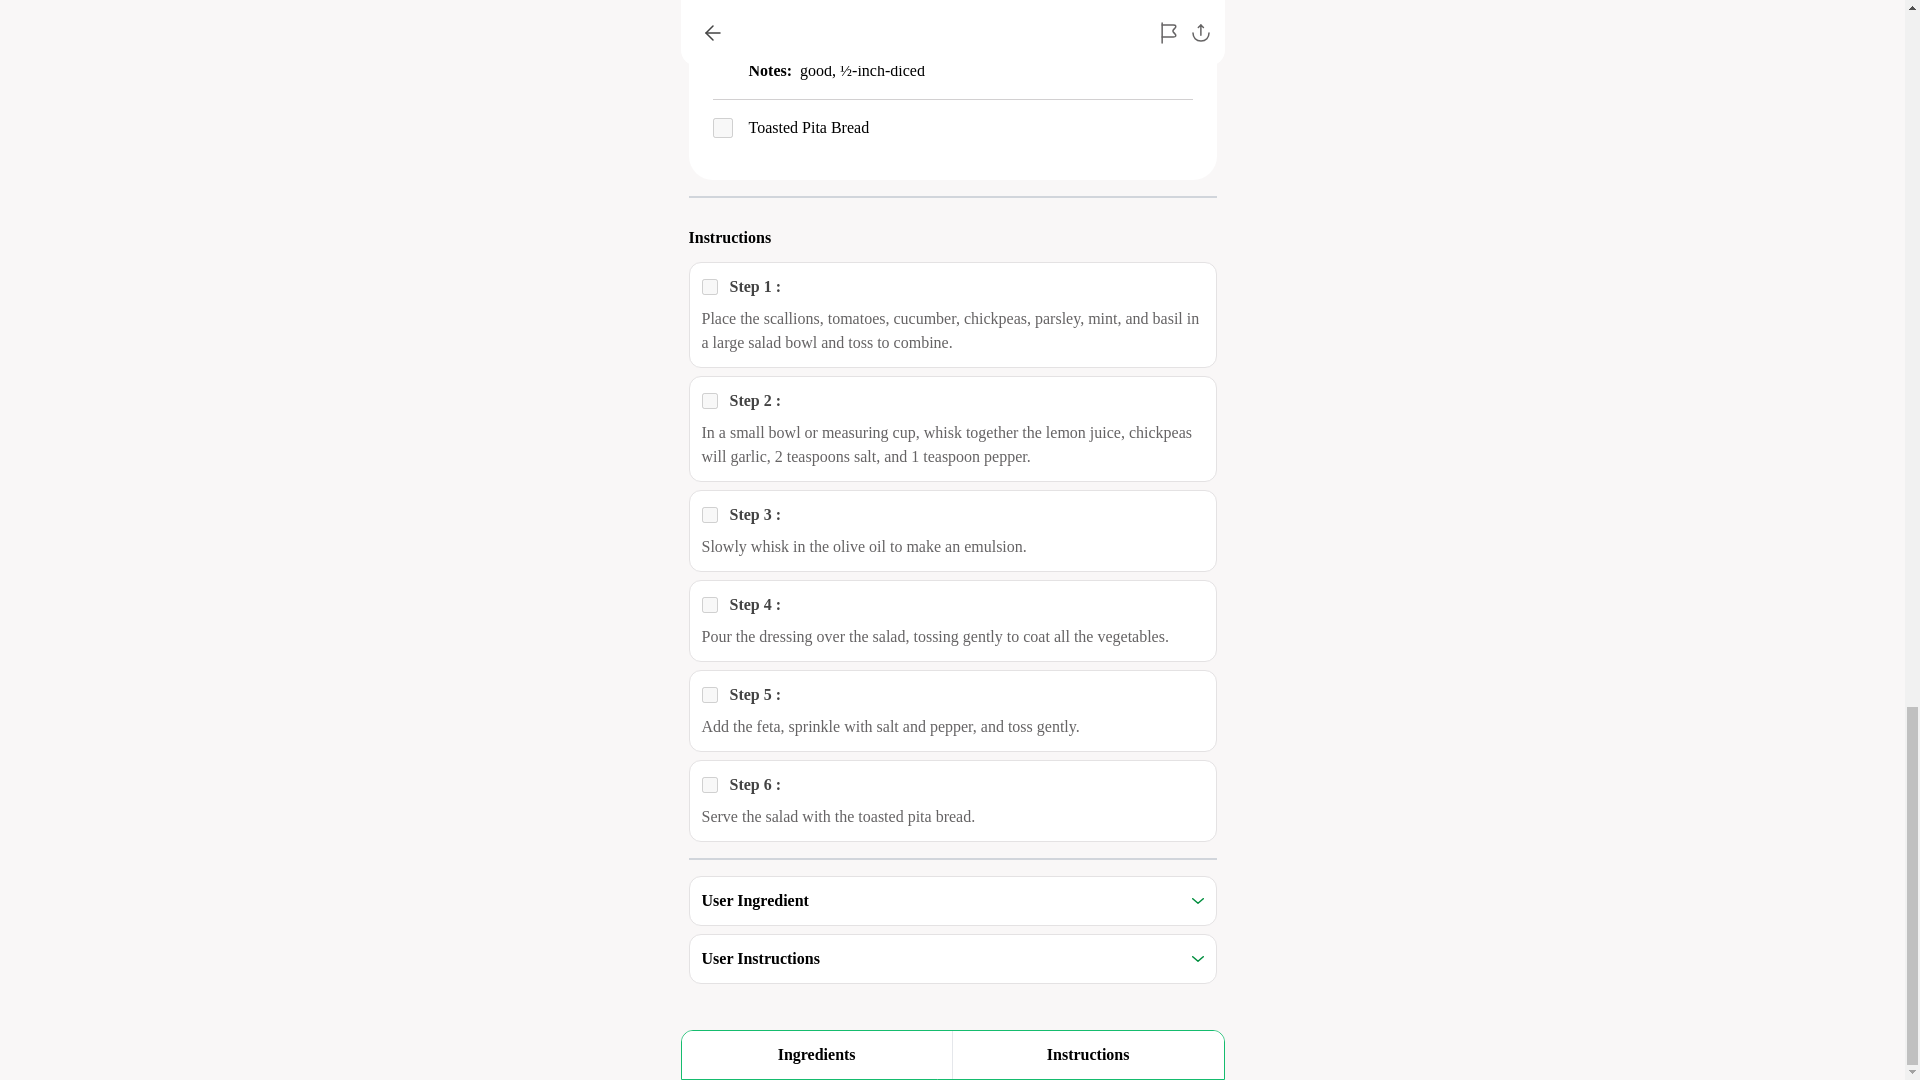  Describe the element at coordinates (710, 784) in the screenshot. I see `Paneer` at that location.